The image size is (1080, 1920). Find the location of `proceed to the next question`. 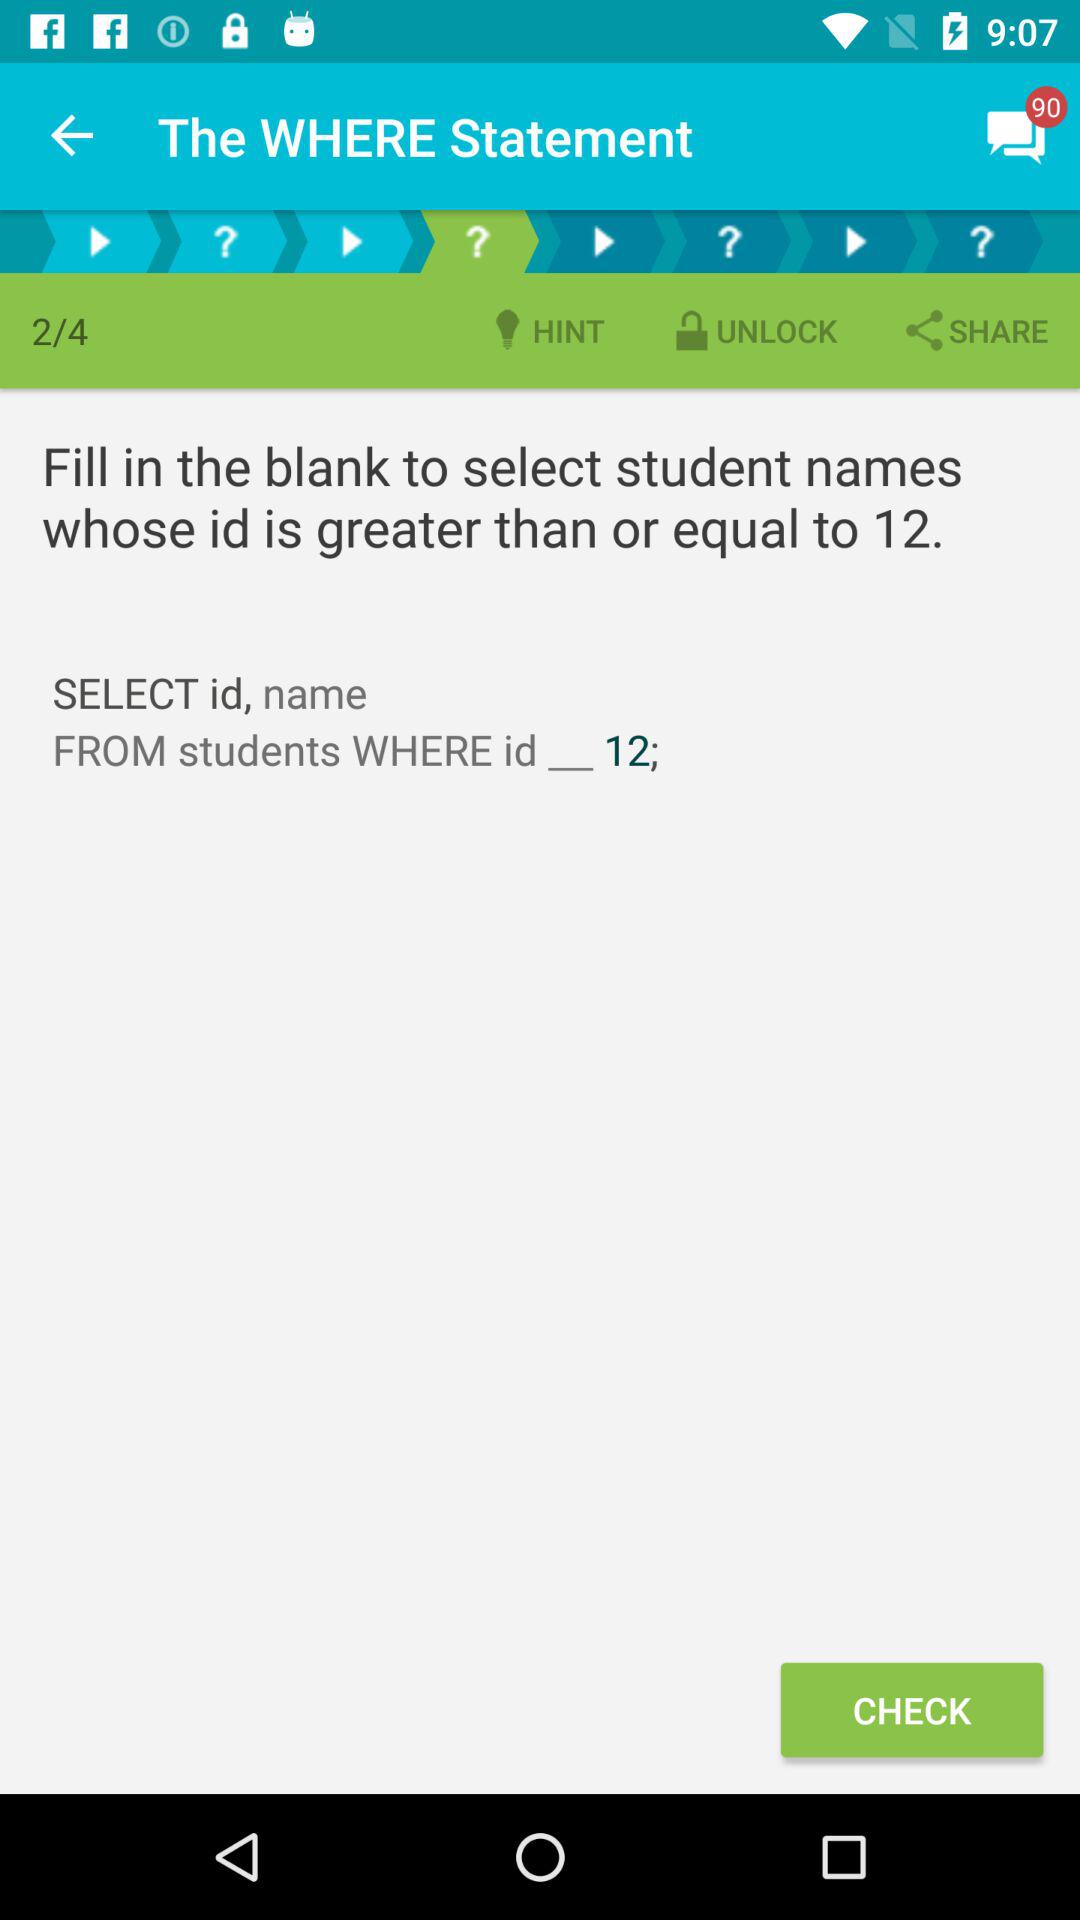

proceed to the next question is located at coordinates (99, 242).